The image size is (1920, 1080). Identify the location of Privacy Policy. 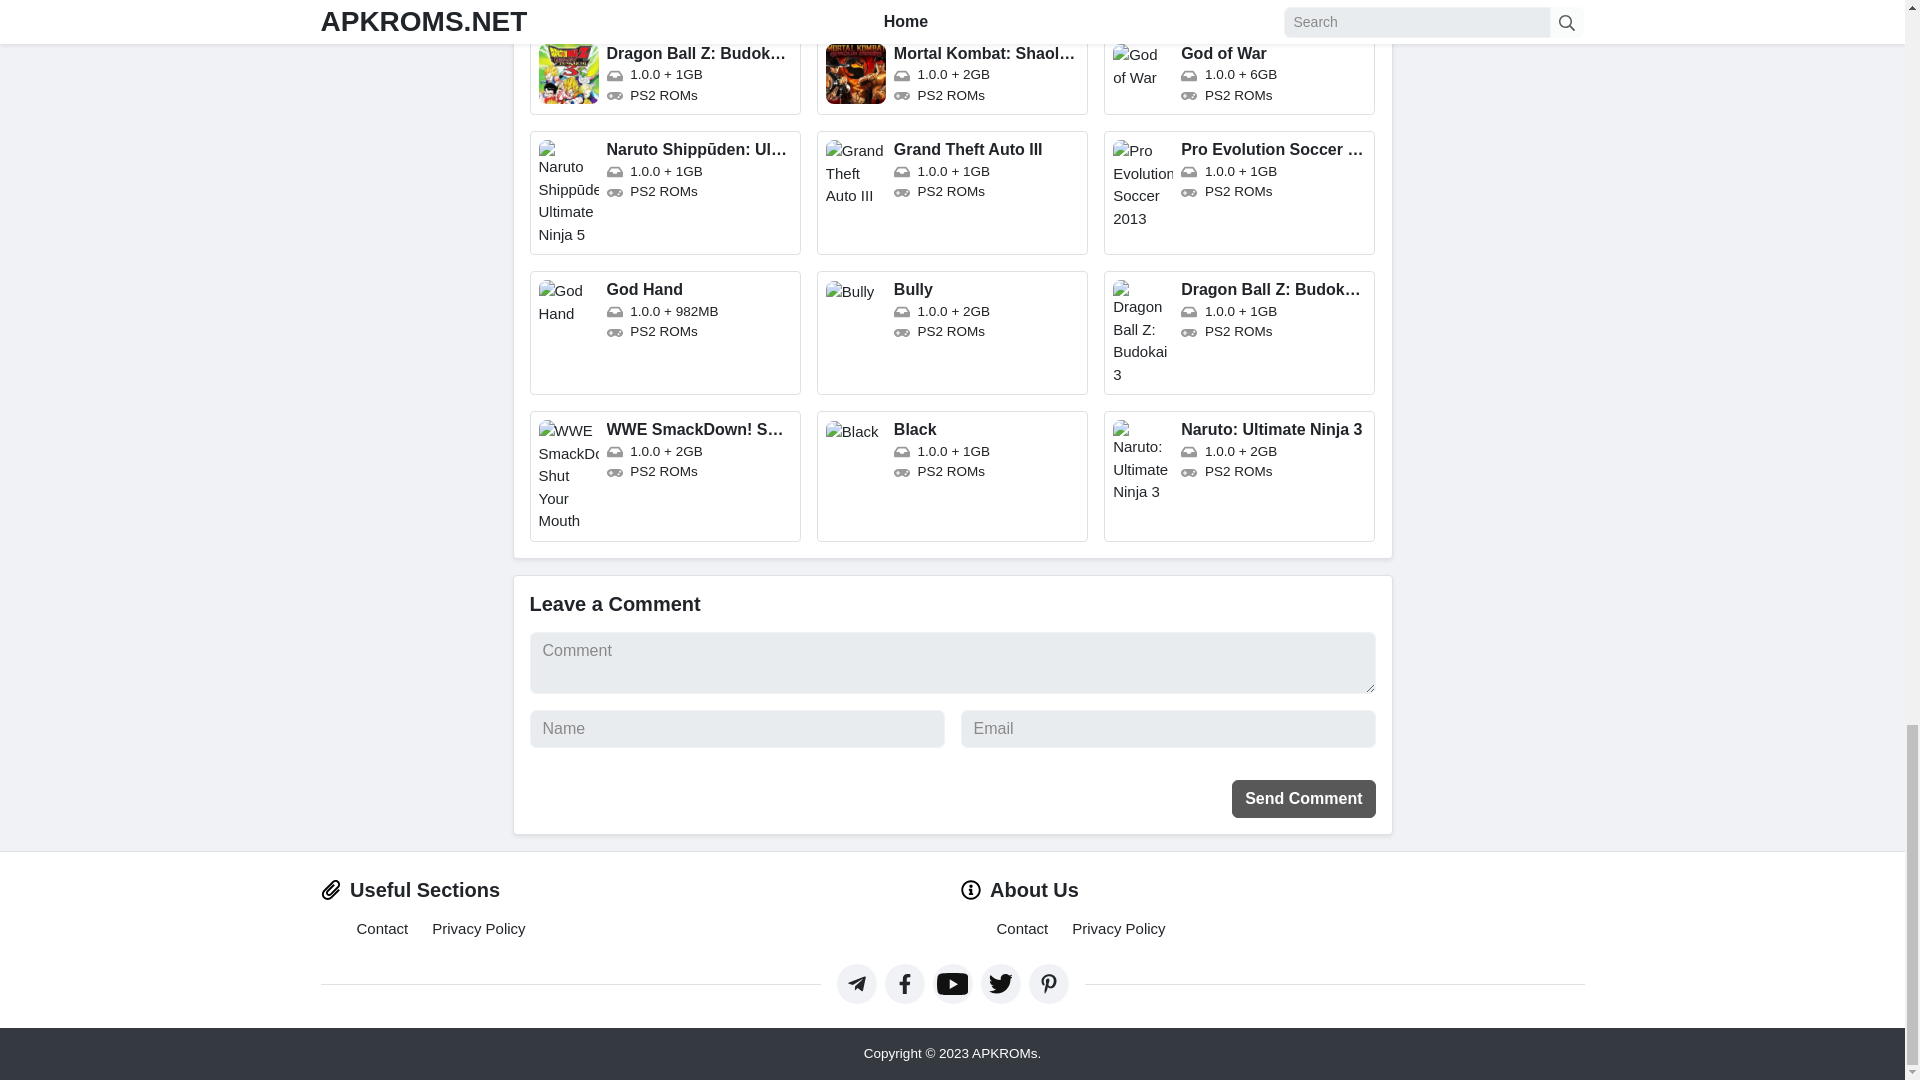
(478, 928).